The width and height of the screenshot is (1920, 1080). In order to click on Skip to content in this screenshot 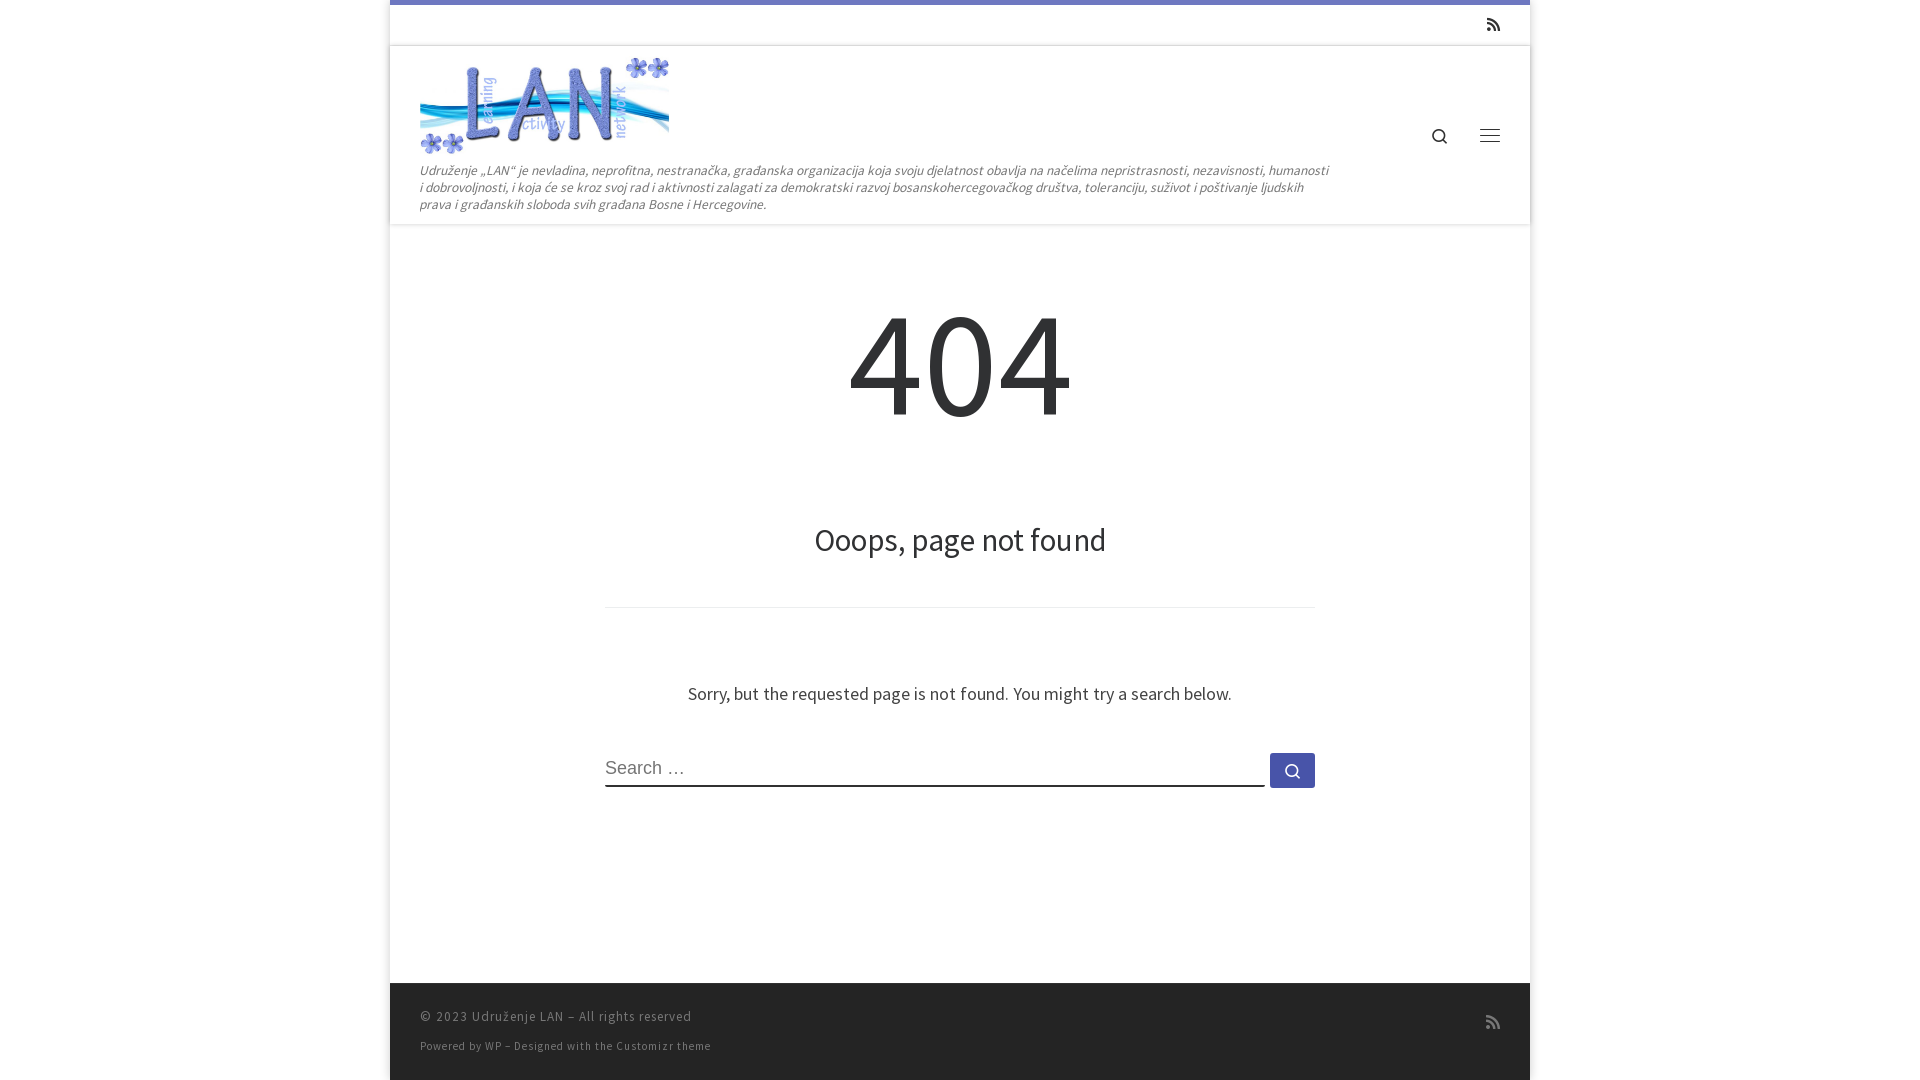, I will do `click(76, 28)`.